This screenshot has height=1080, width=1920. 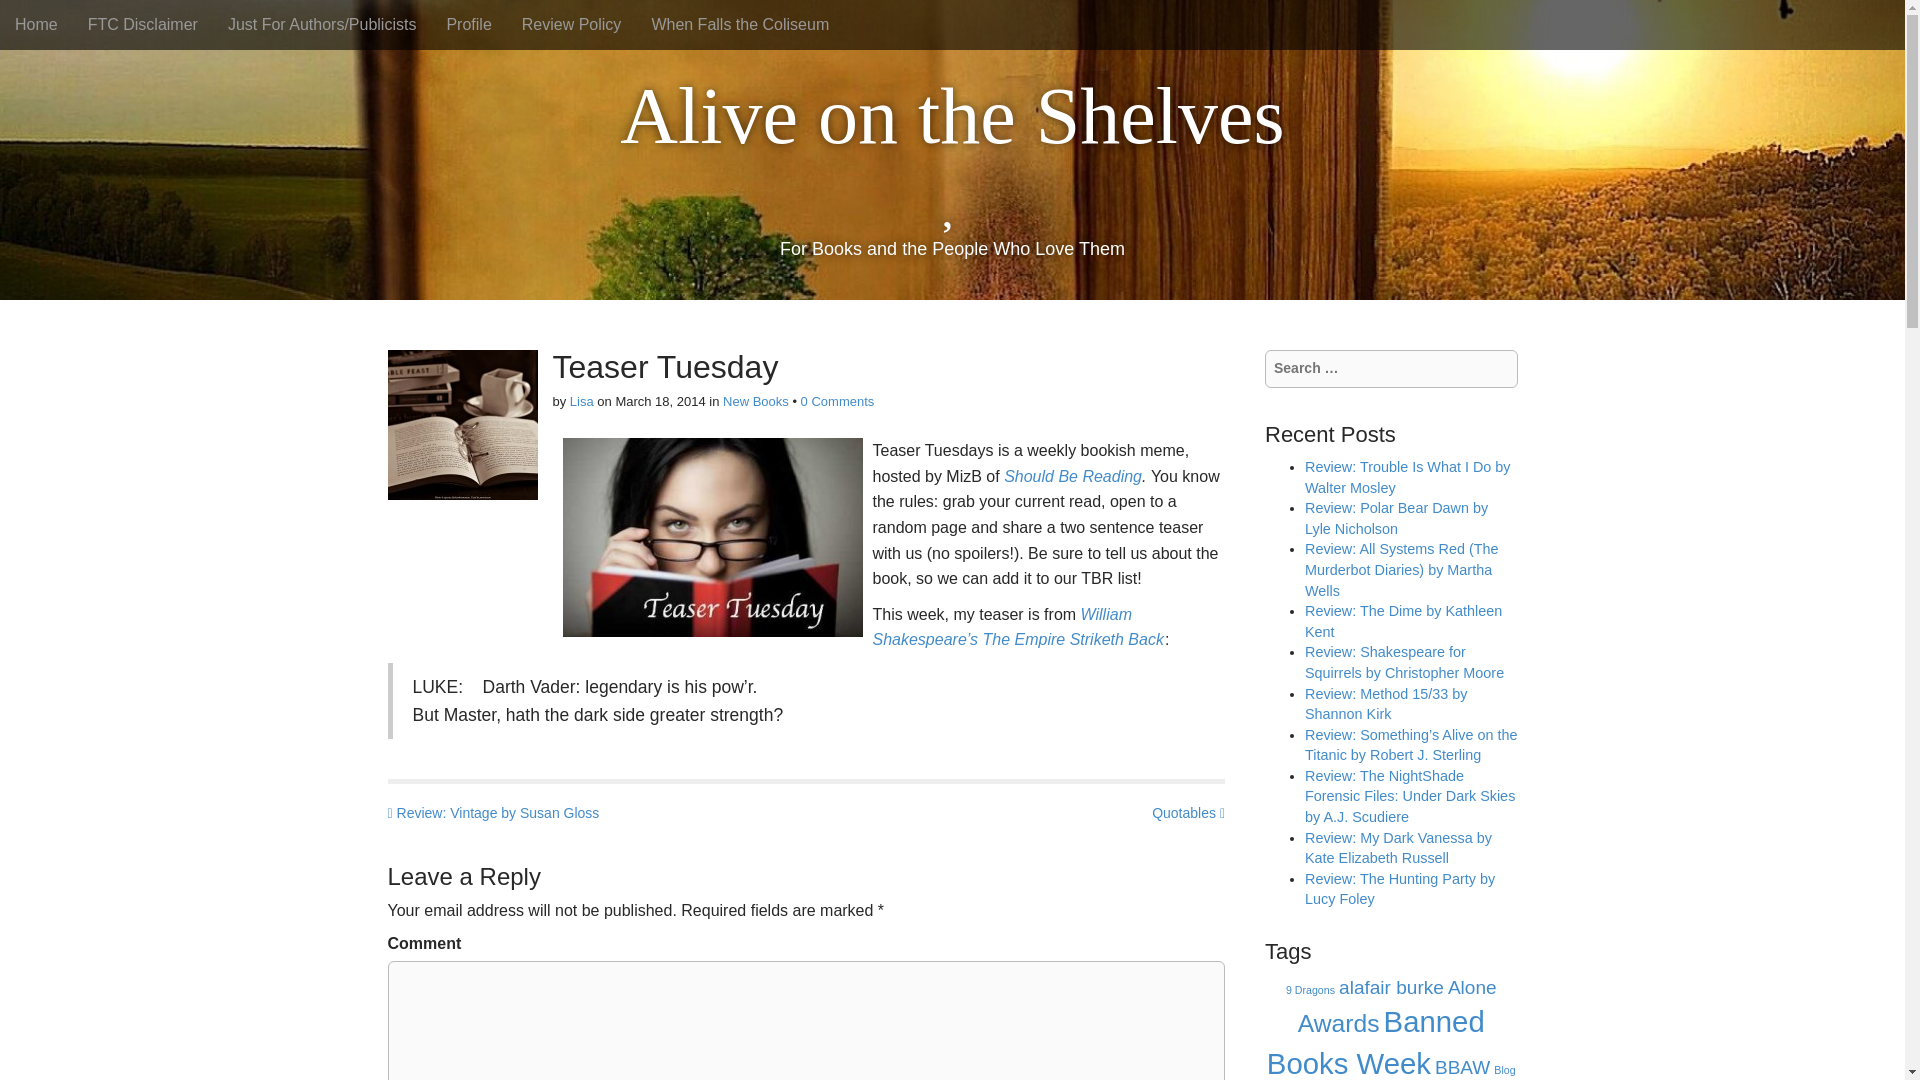 What do you see at coordinates (659, 402) in the screenshot?
I see `March 18, 2014` at bounding box center [659, 402].